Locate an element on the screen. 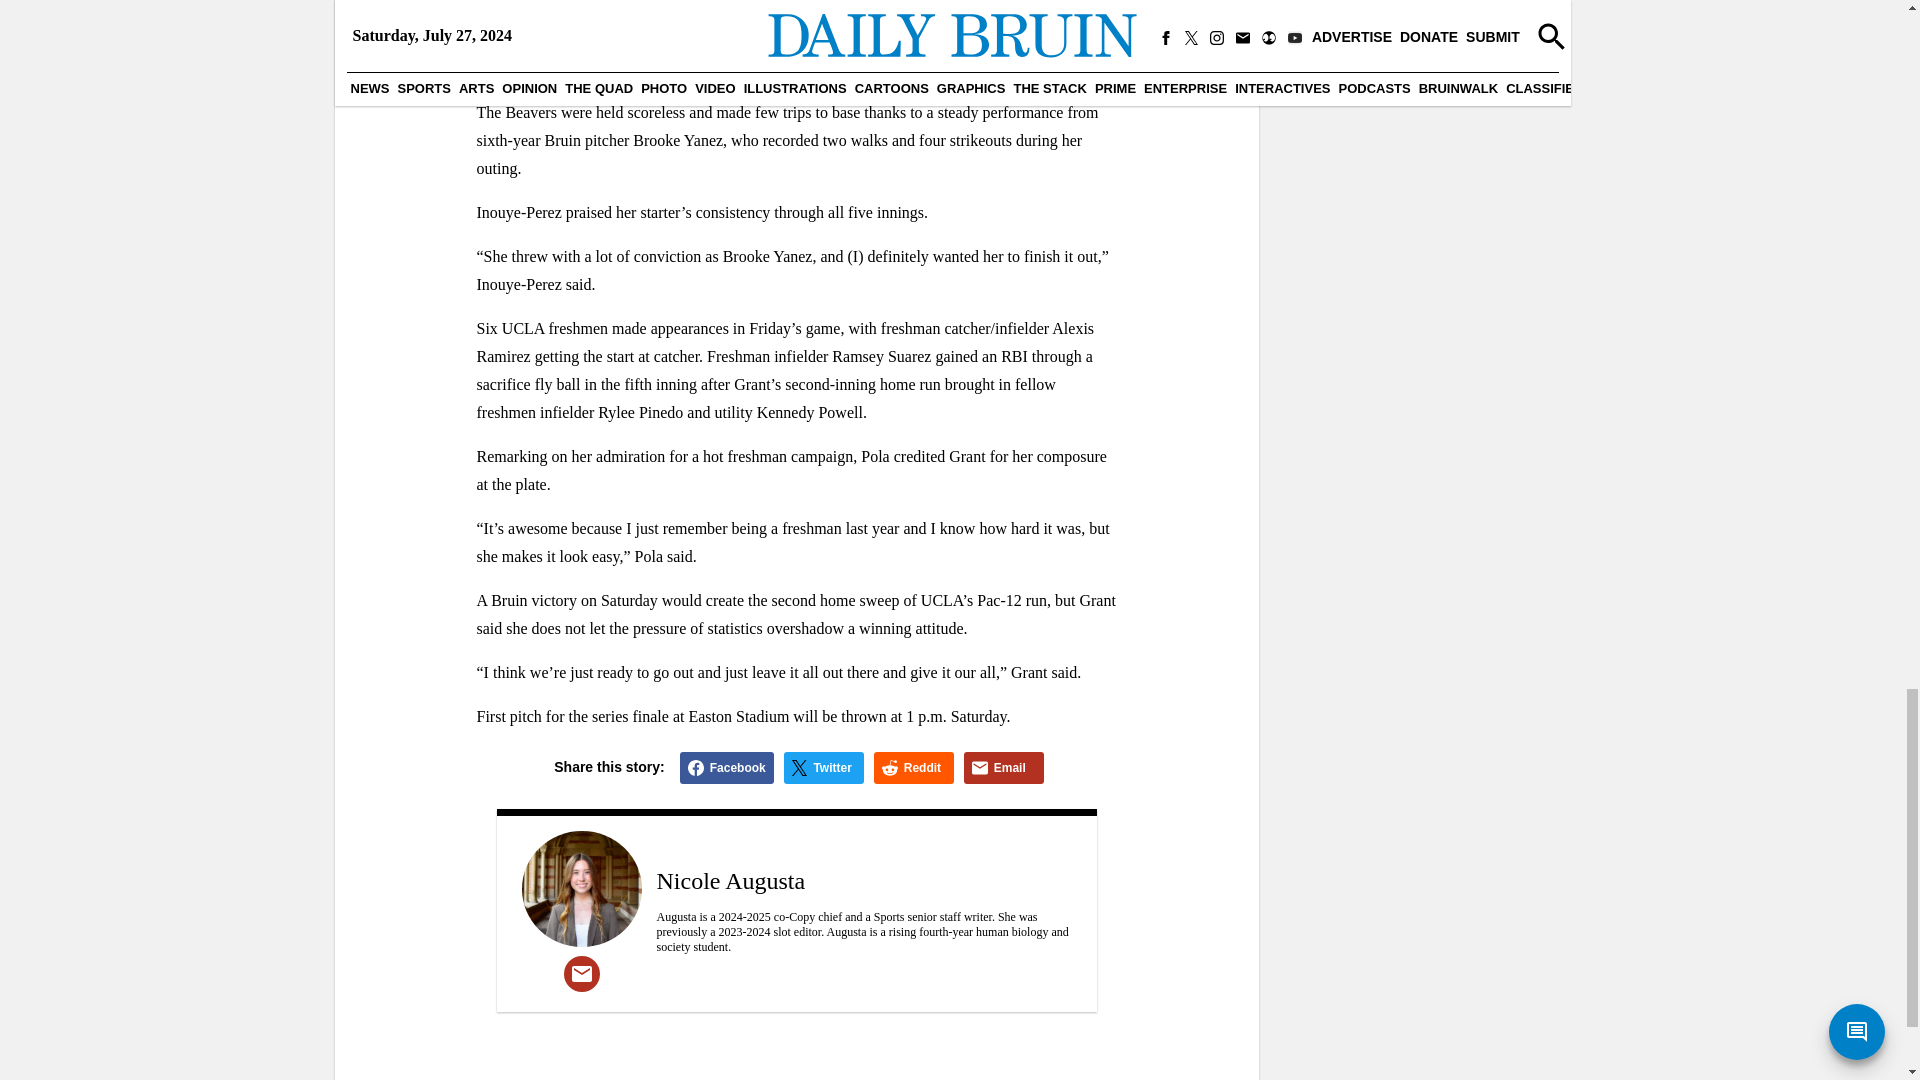  Email is located at coordinates (1004, 768).